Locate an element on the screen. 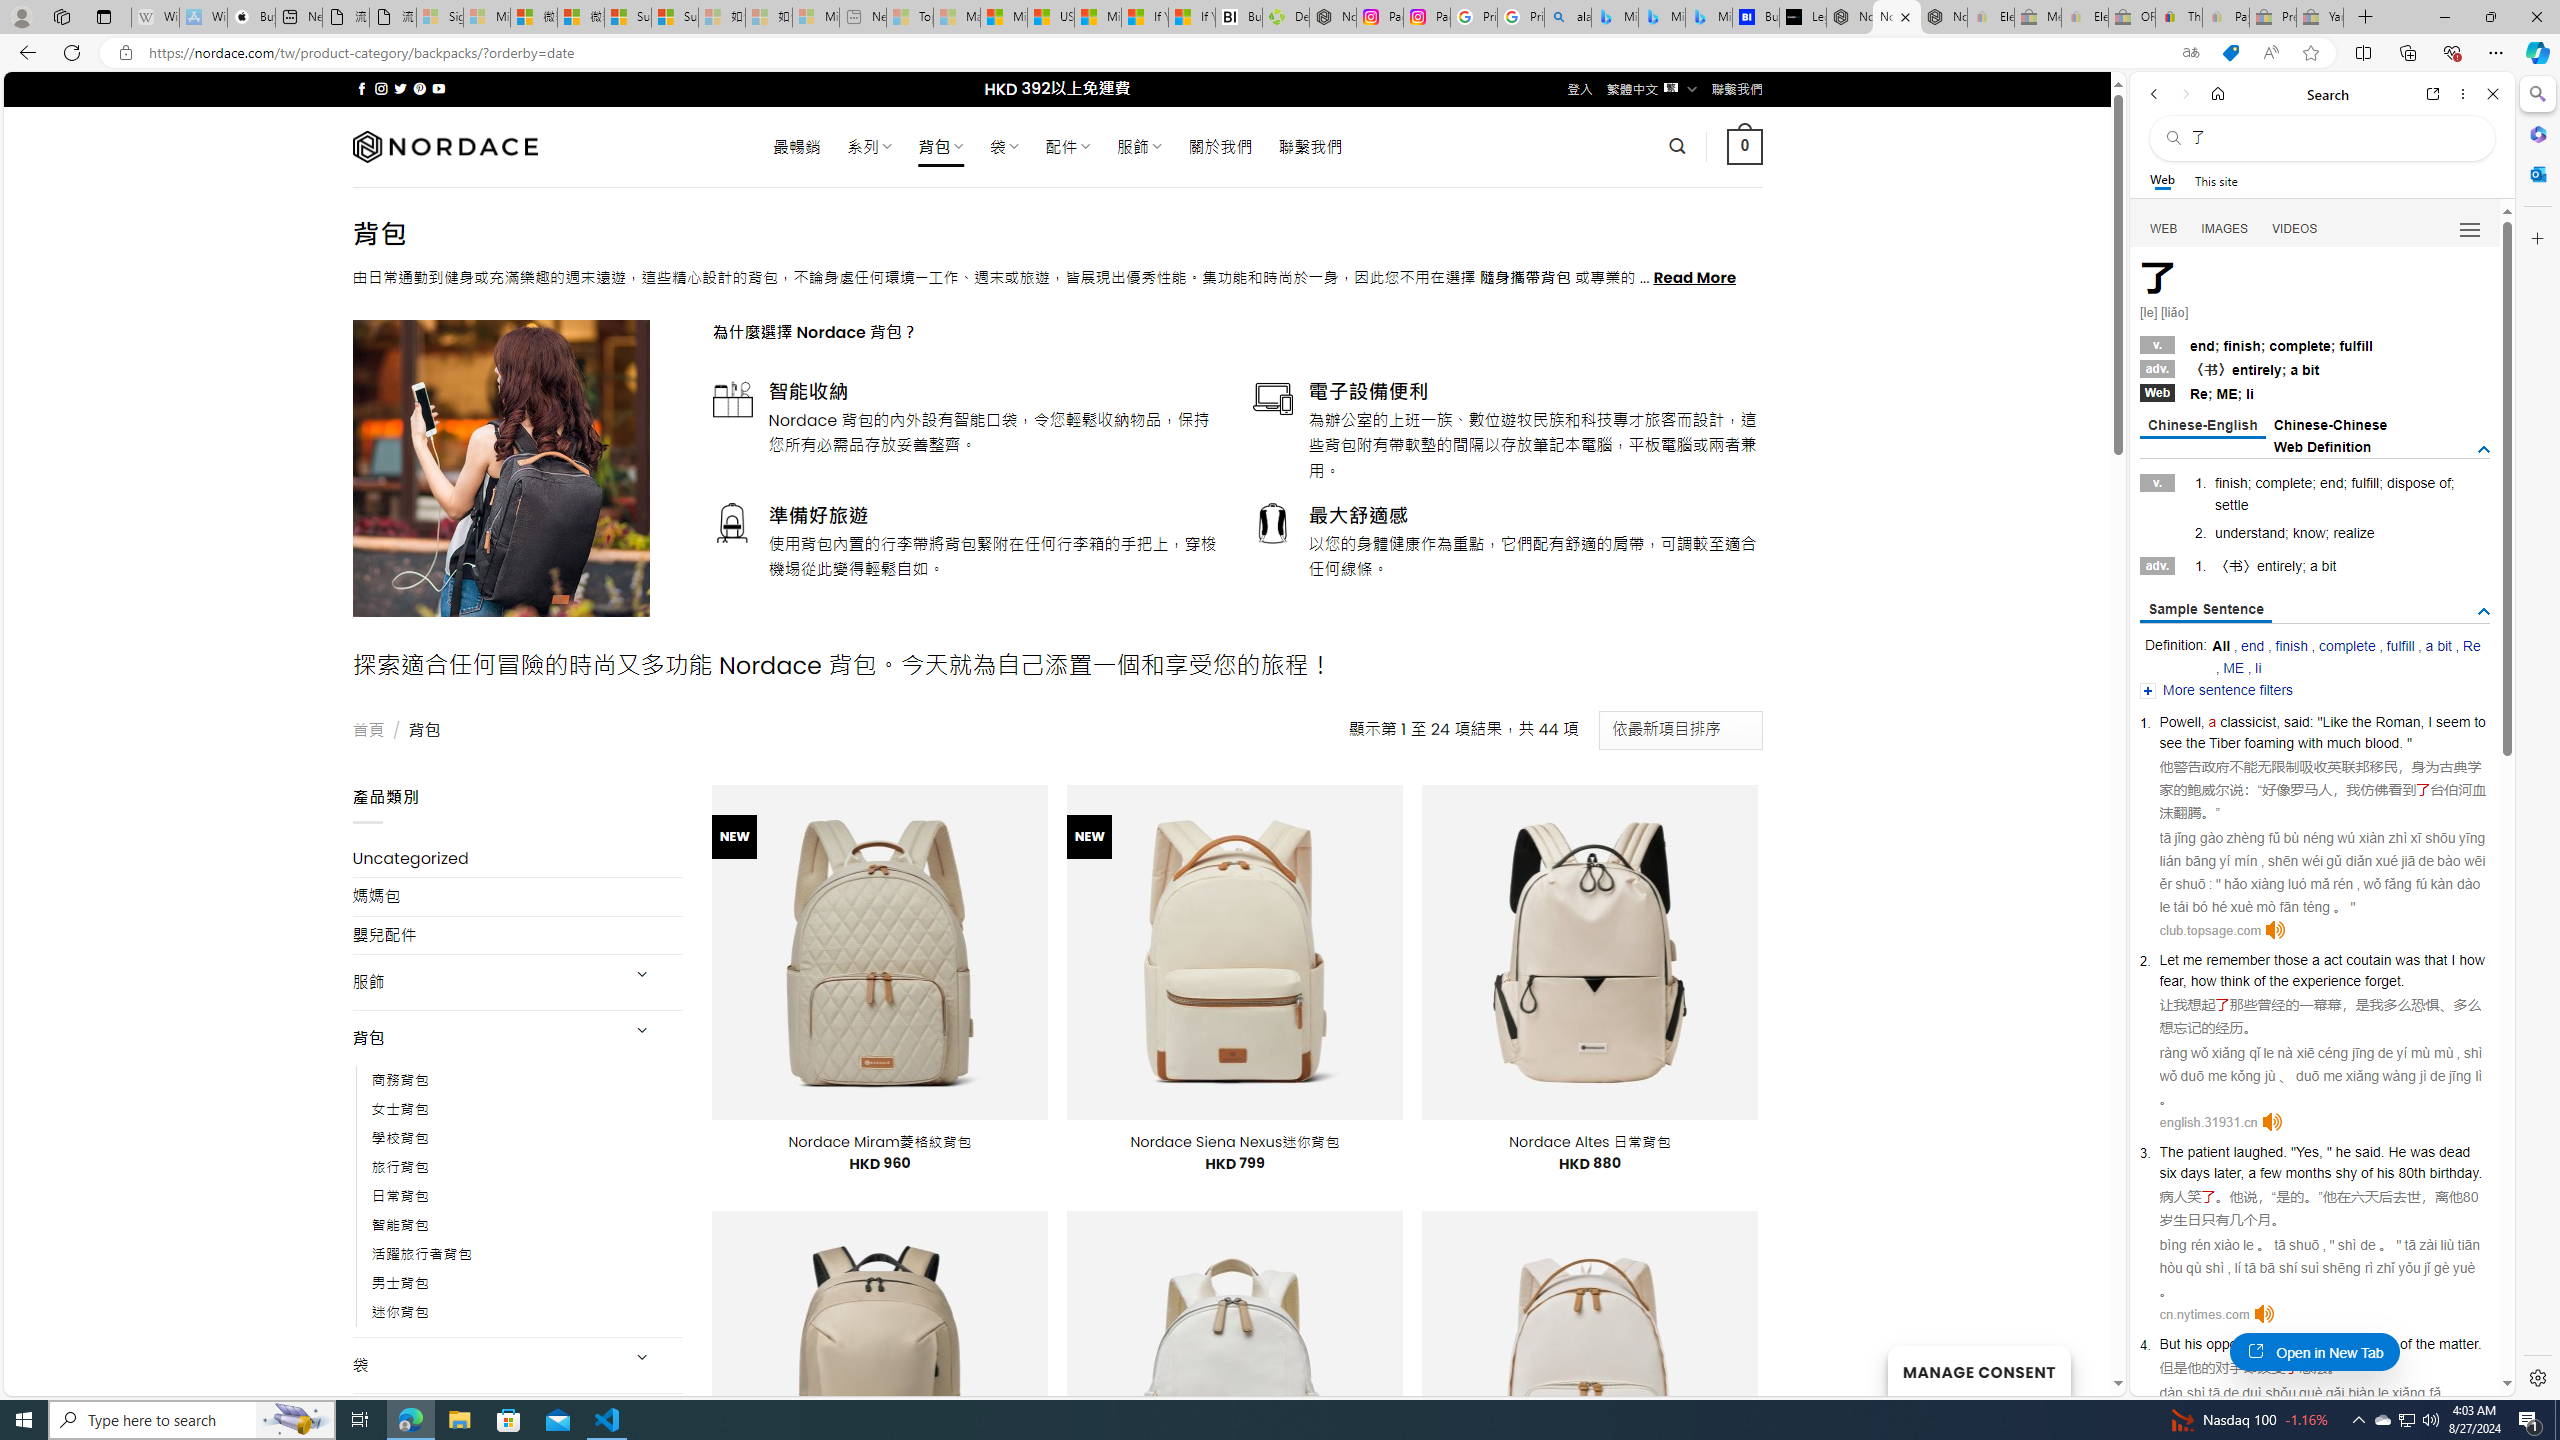  alabama high school quarterback dies - Search is located at coordinates (1568, 17).